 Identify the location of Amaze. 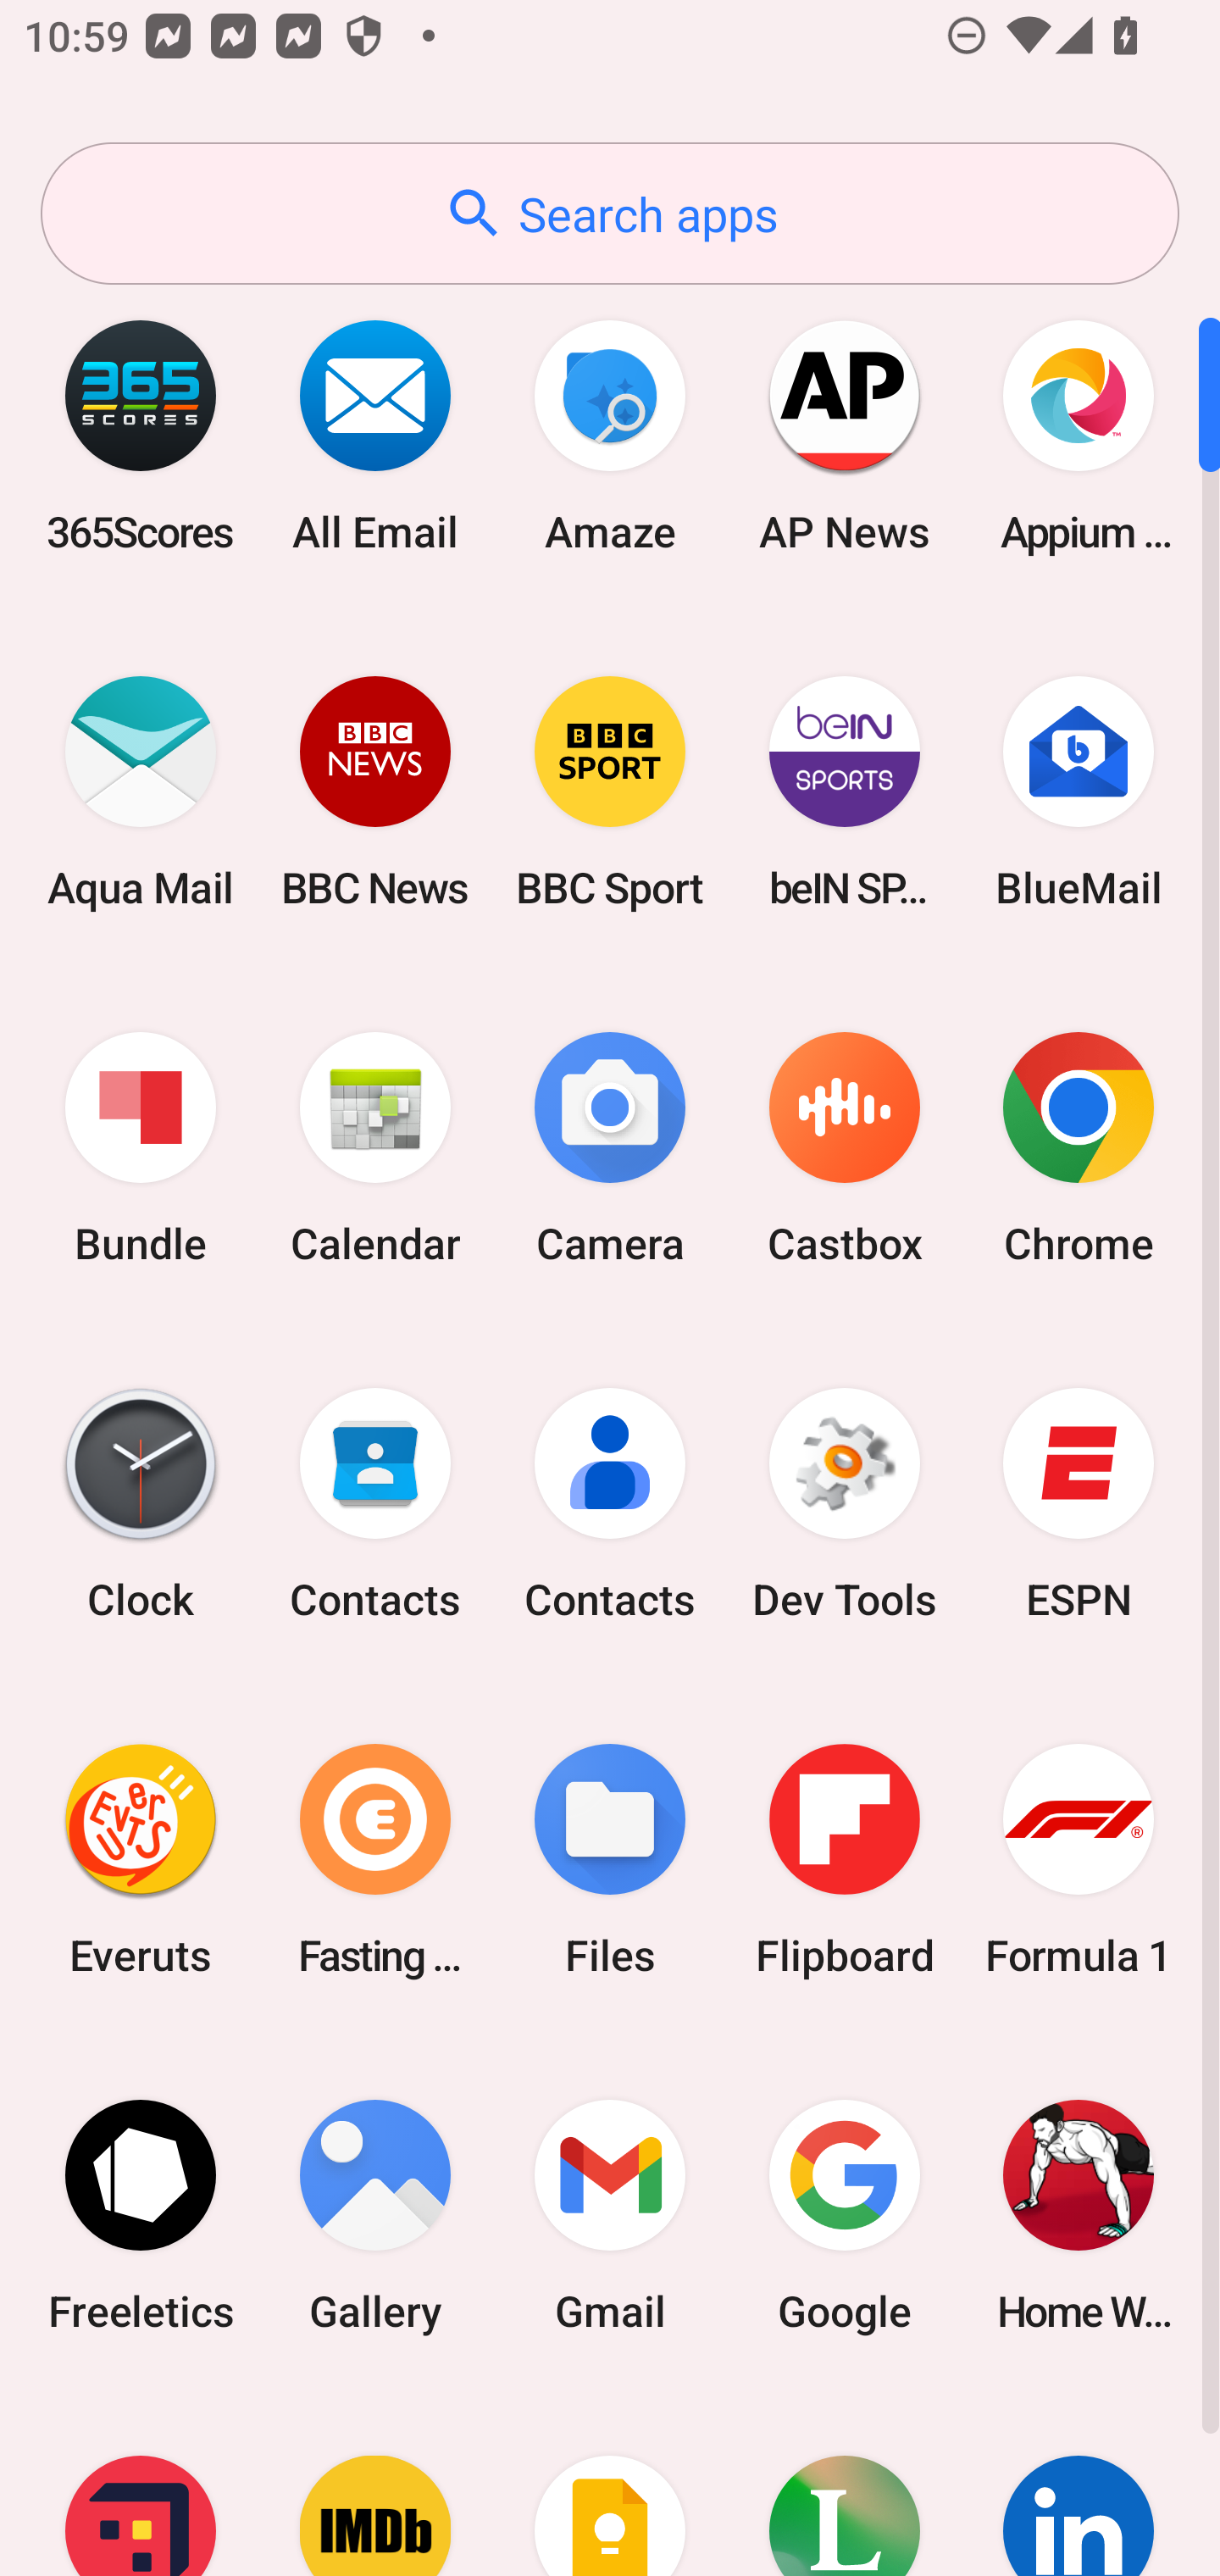
(610, 436).